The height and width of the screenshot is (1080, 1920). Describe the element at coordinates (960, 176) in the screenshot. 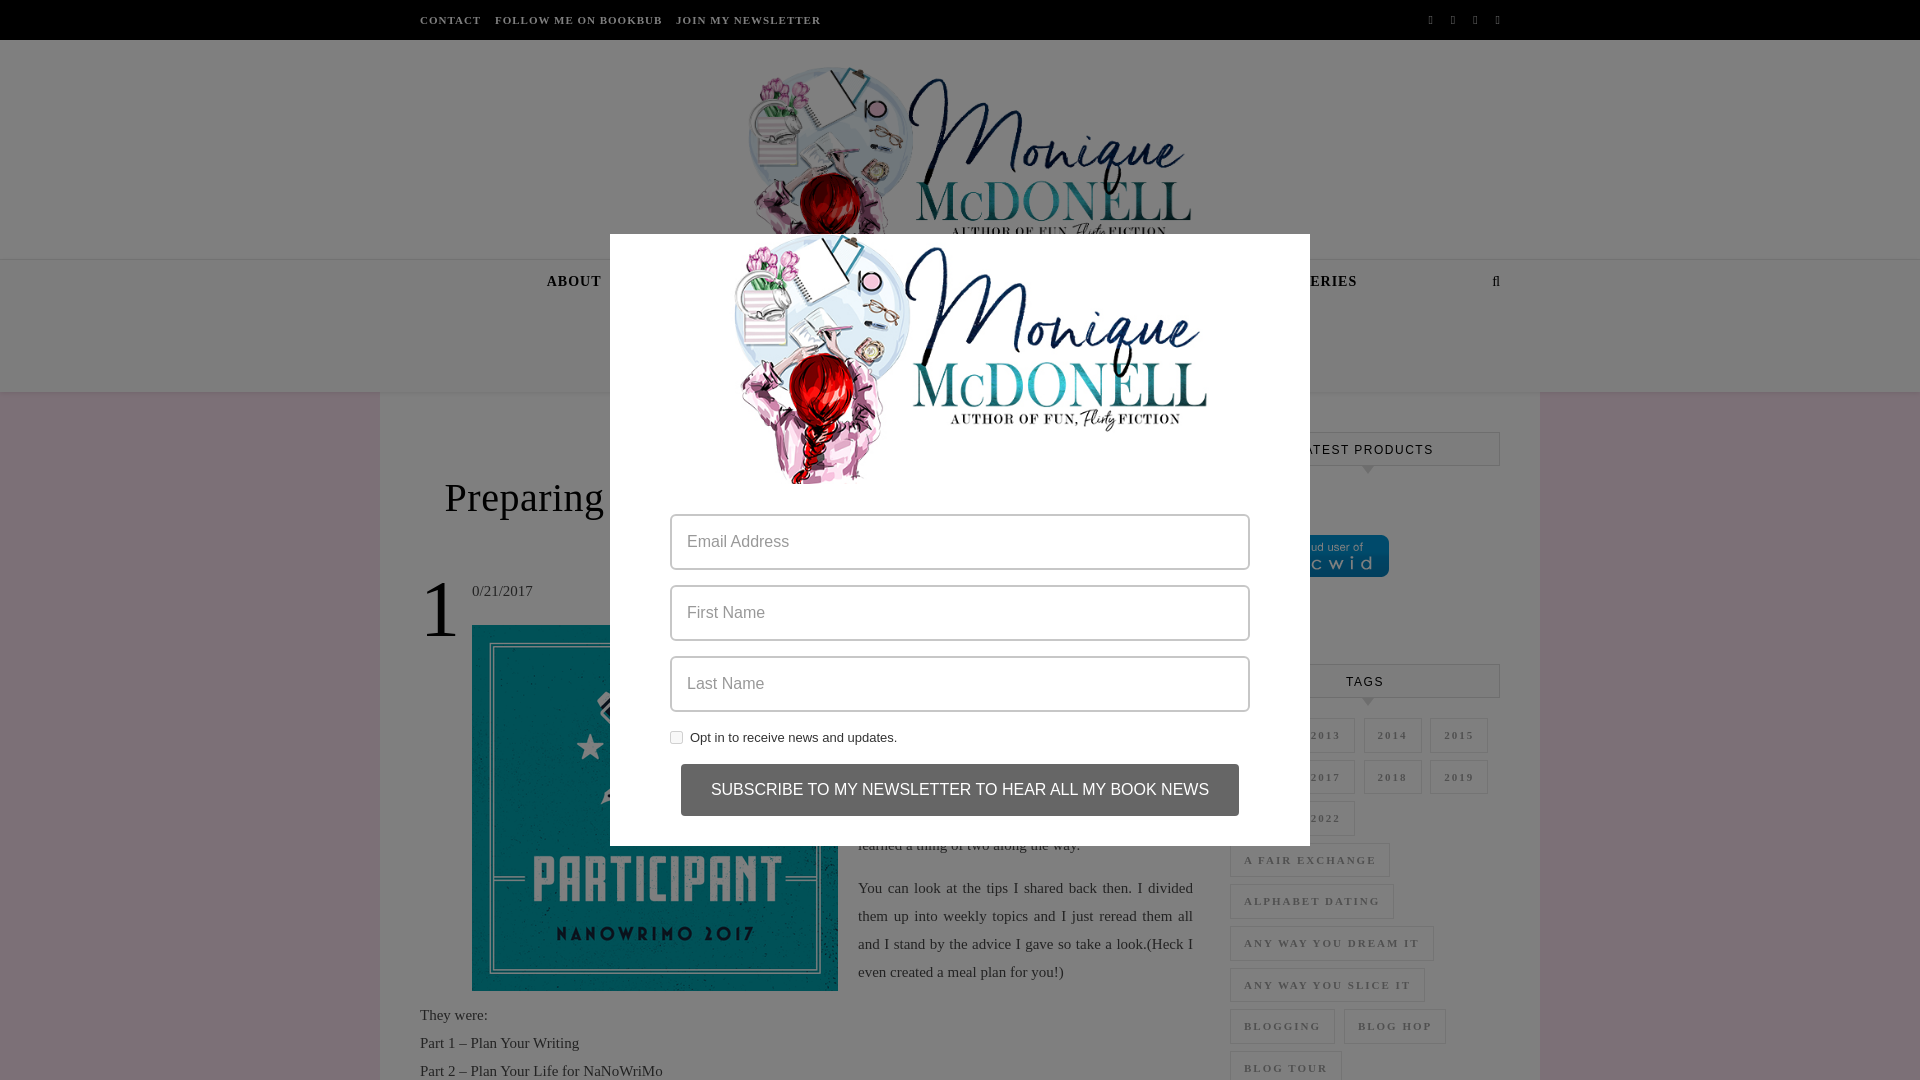

I see `Monique McDonell Author` at that location.